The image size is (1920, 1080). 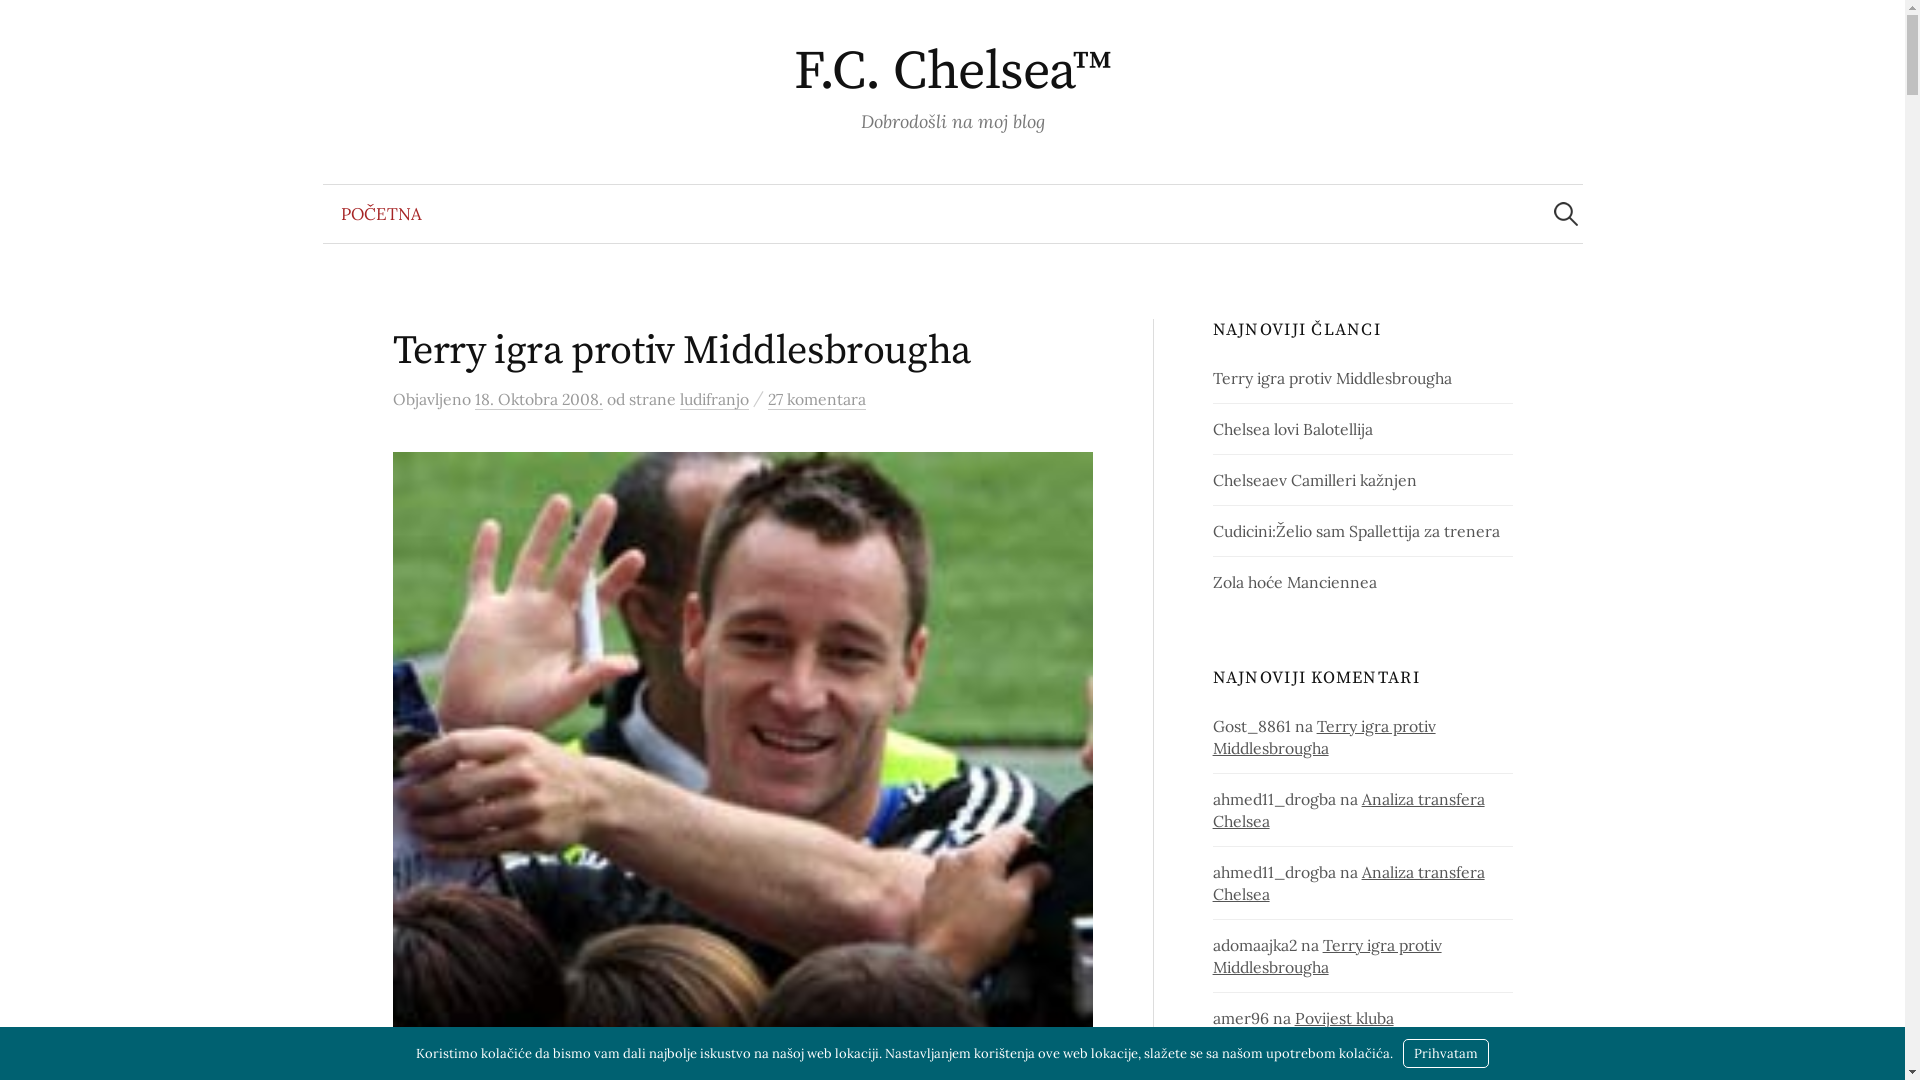 I want to click on 18. Oktobra 2008., so click(x=538, y=400).